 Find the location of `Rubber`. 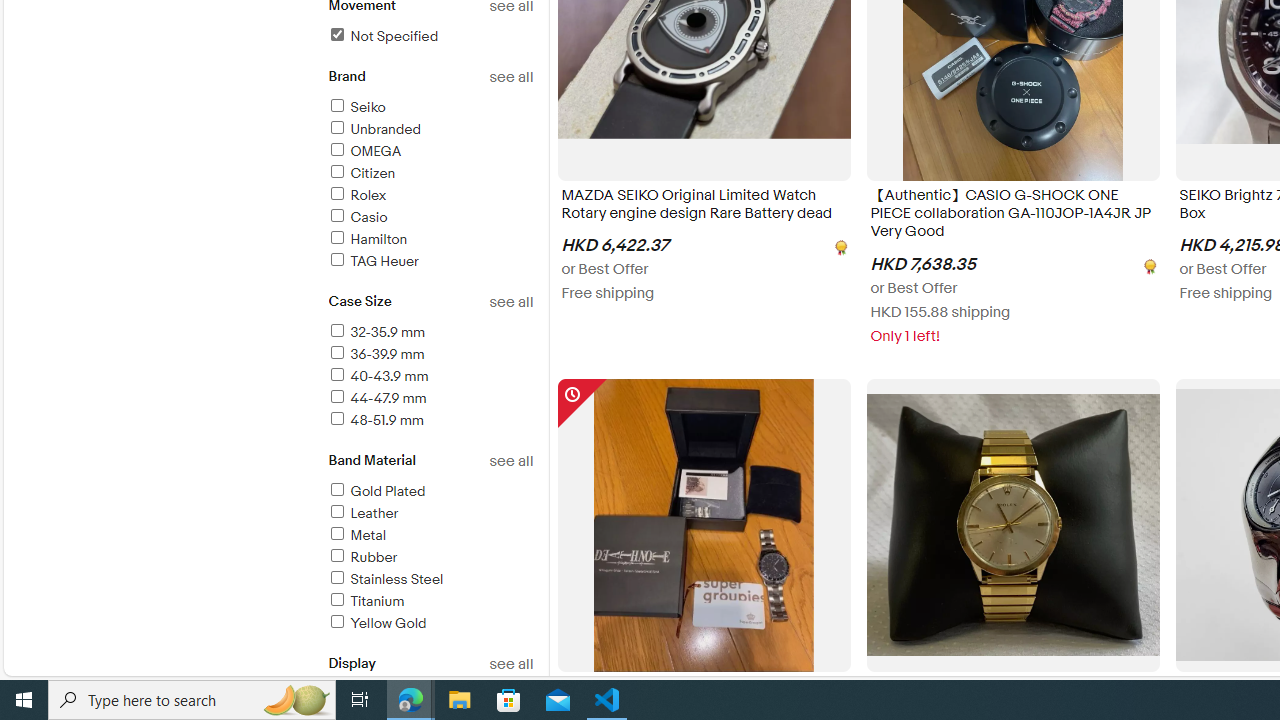

Rubber is located at coordinates (362, 556).